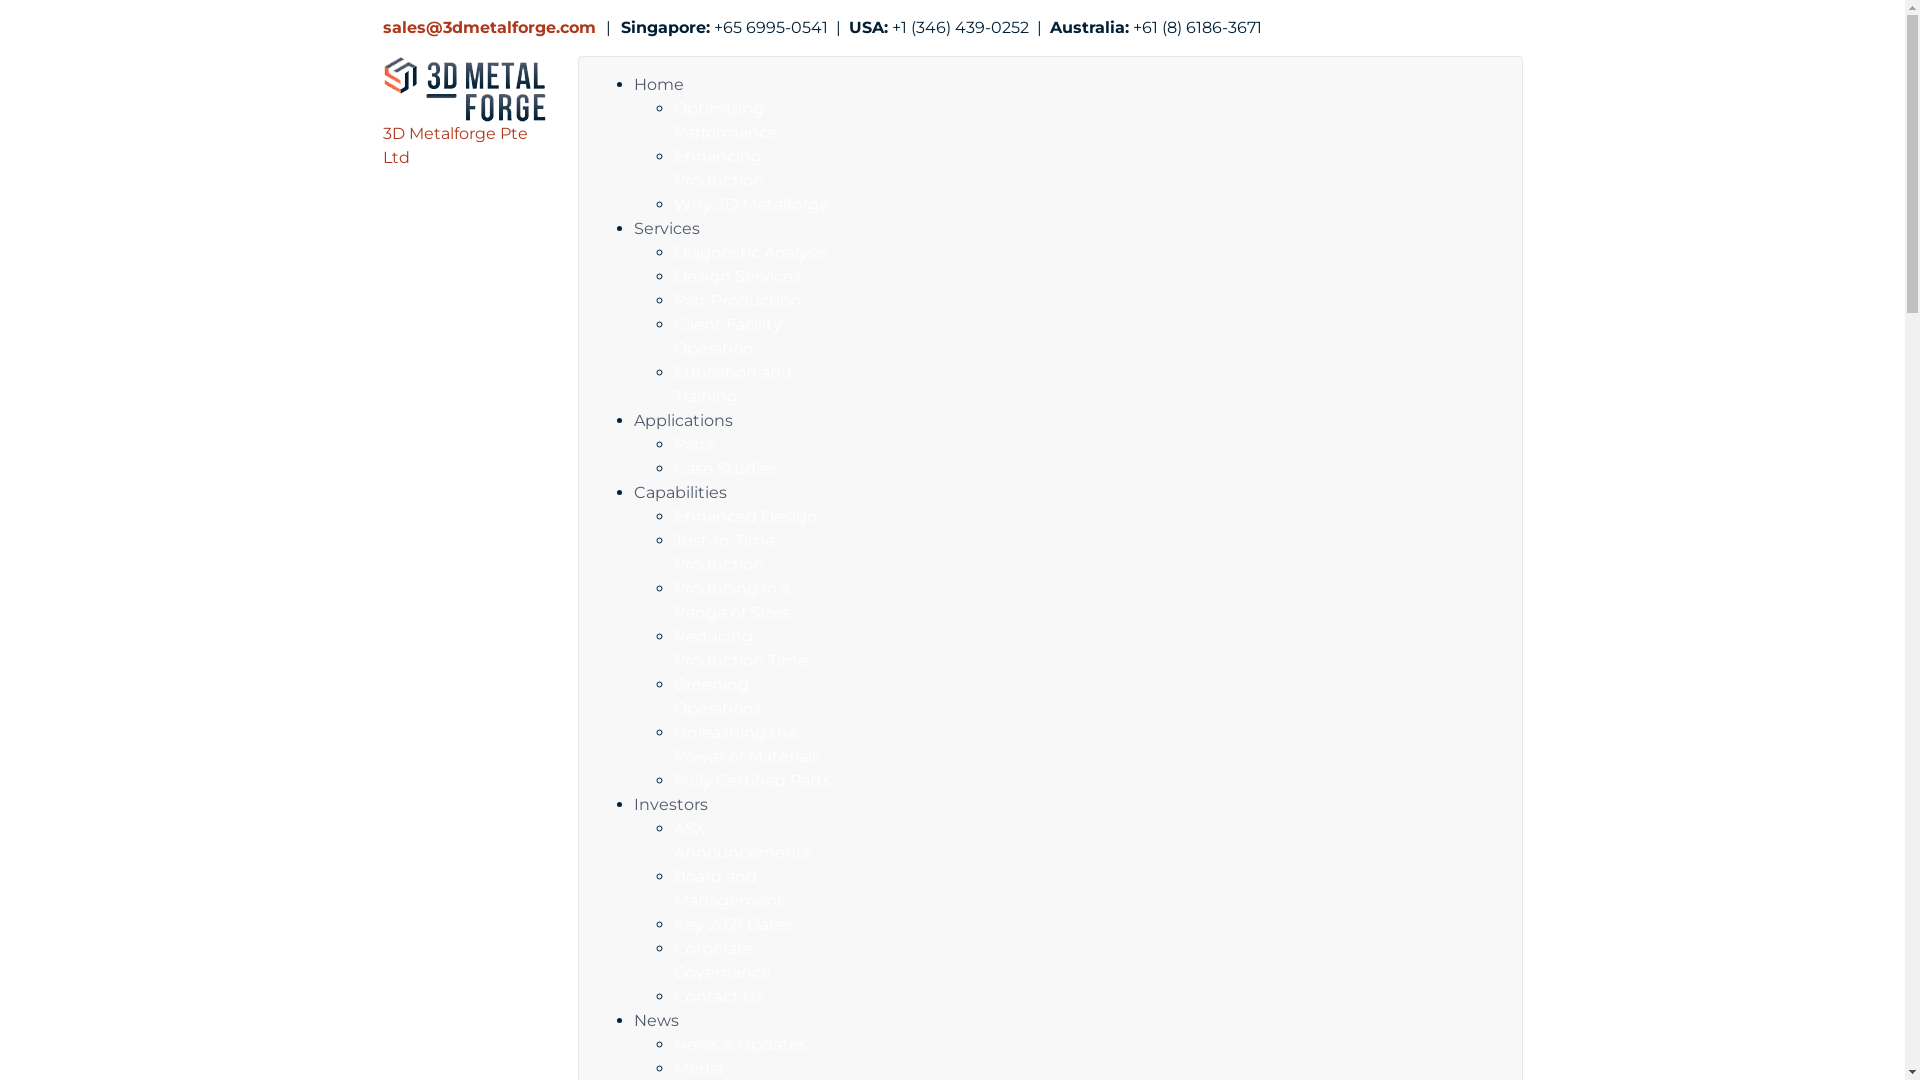 The height and width of the screenshot is (1080, 1920). What do you see at coordinates (726, 468) in the screenshot?
I see `Case Studies` at bounding box center [726, 468].